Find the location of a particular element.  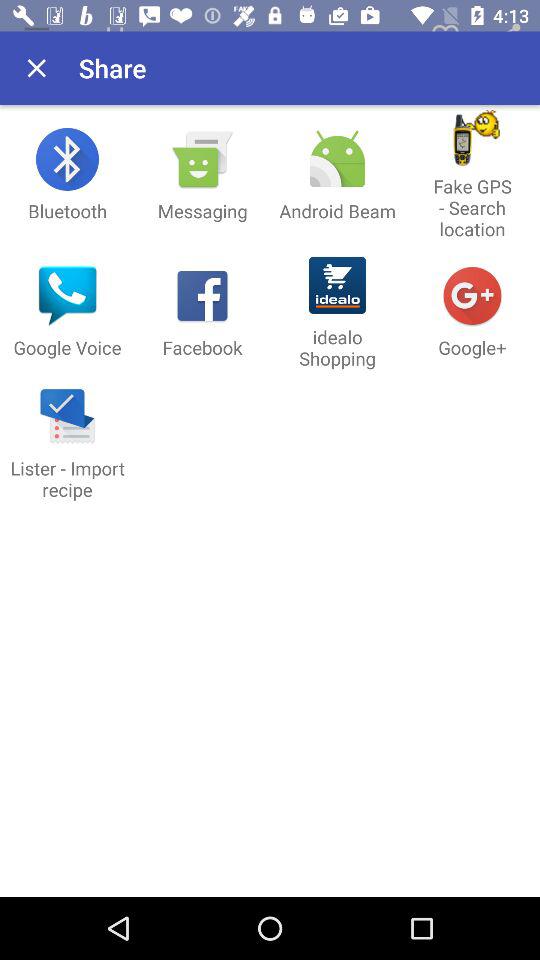

tap the icon next to the share item is located at coordinates (36, 68).